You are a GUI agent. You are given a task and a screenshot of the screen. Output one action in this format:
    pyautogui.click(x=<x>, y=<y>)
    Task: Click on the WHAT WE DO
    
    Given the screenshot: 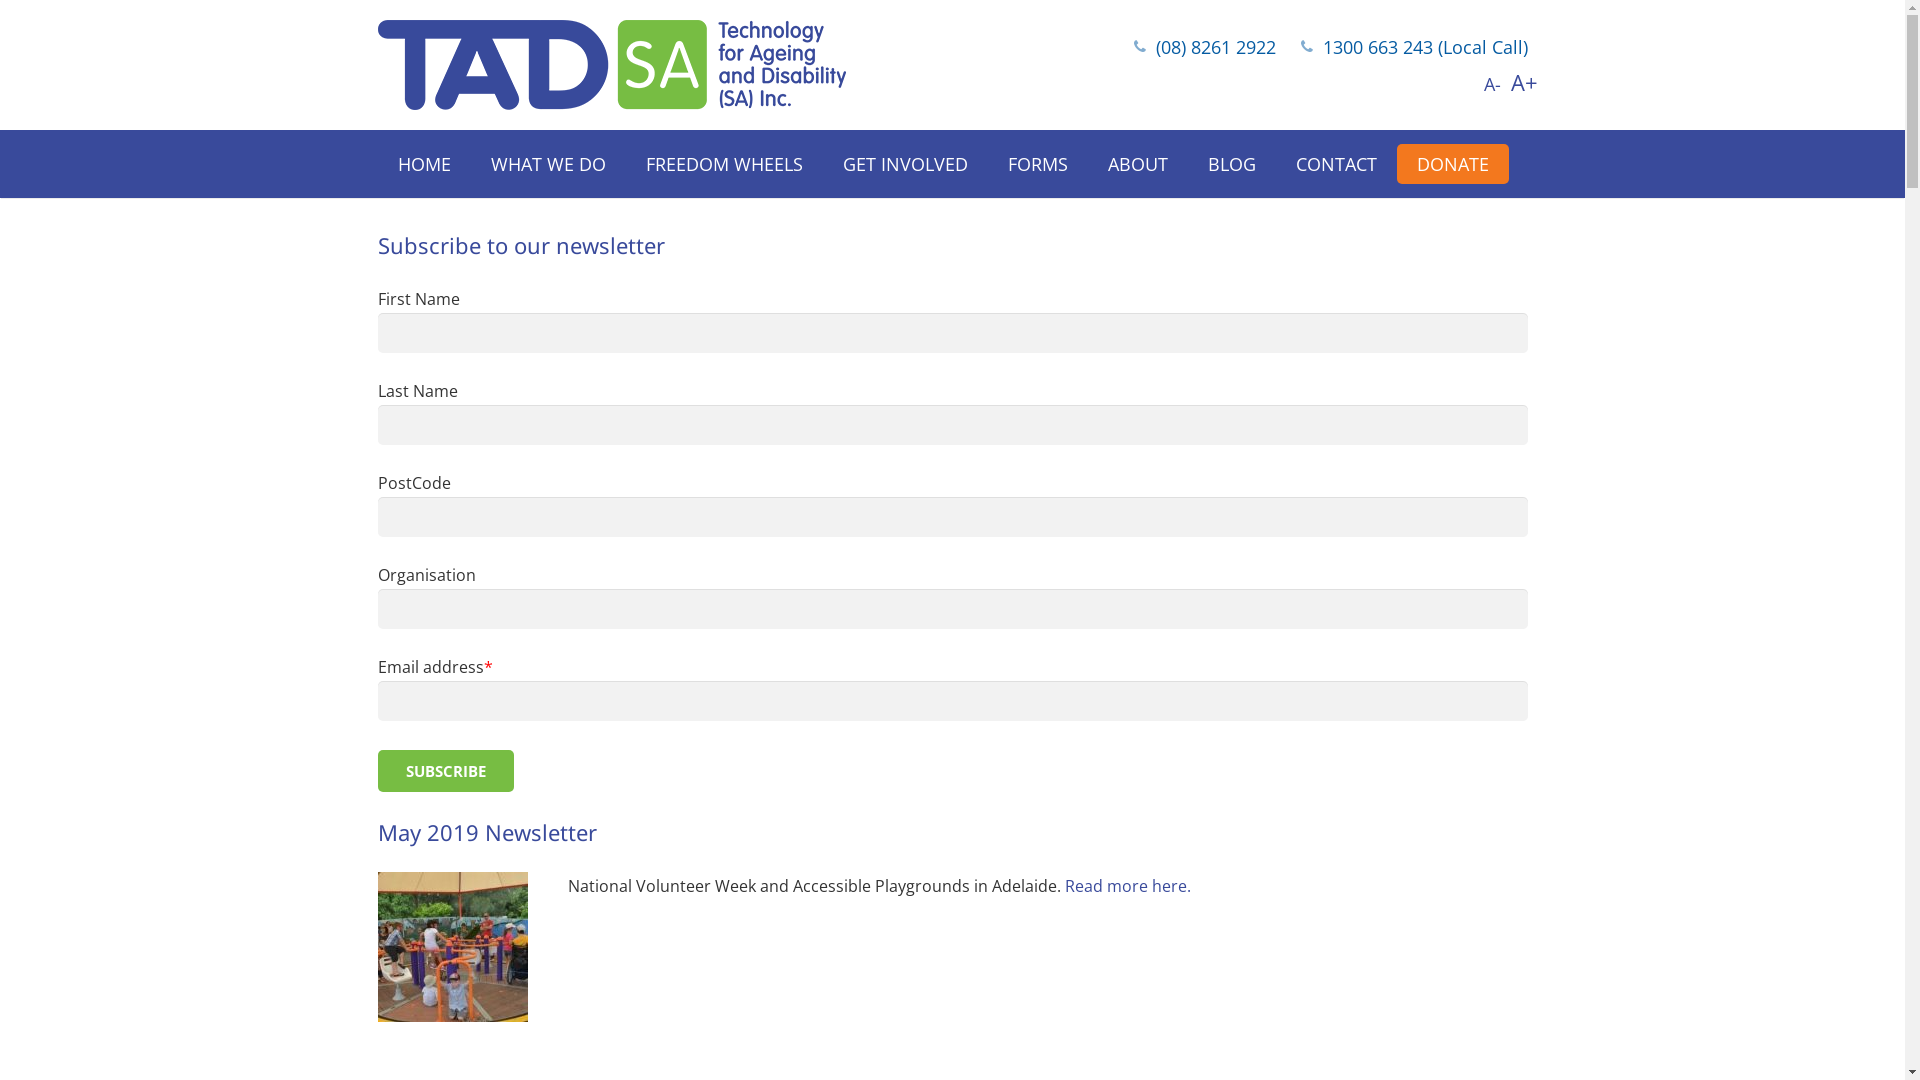 What is the action you would take?
    pyautogui.click(x=548, y=164)
    